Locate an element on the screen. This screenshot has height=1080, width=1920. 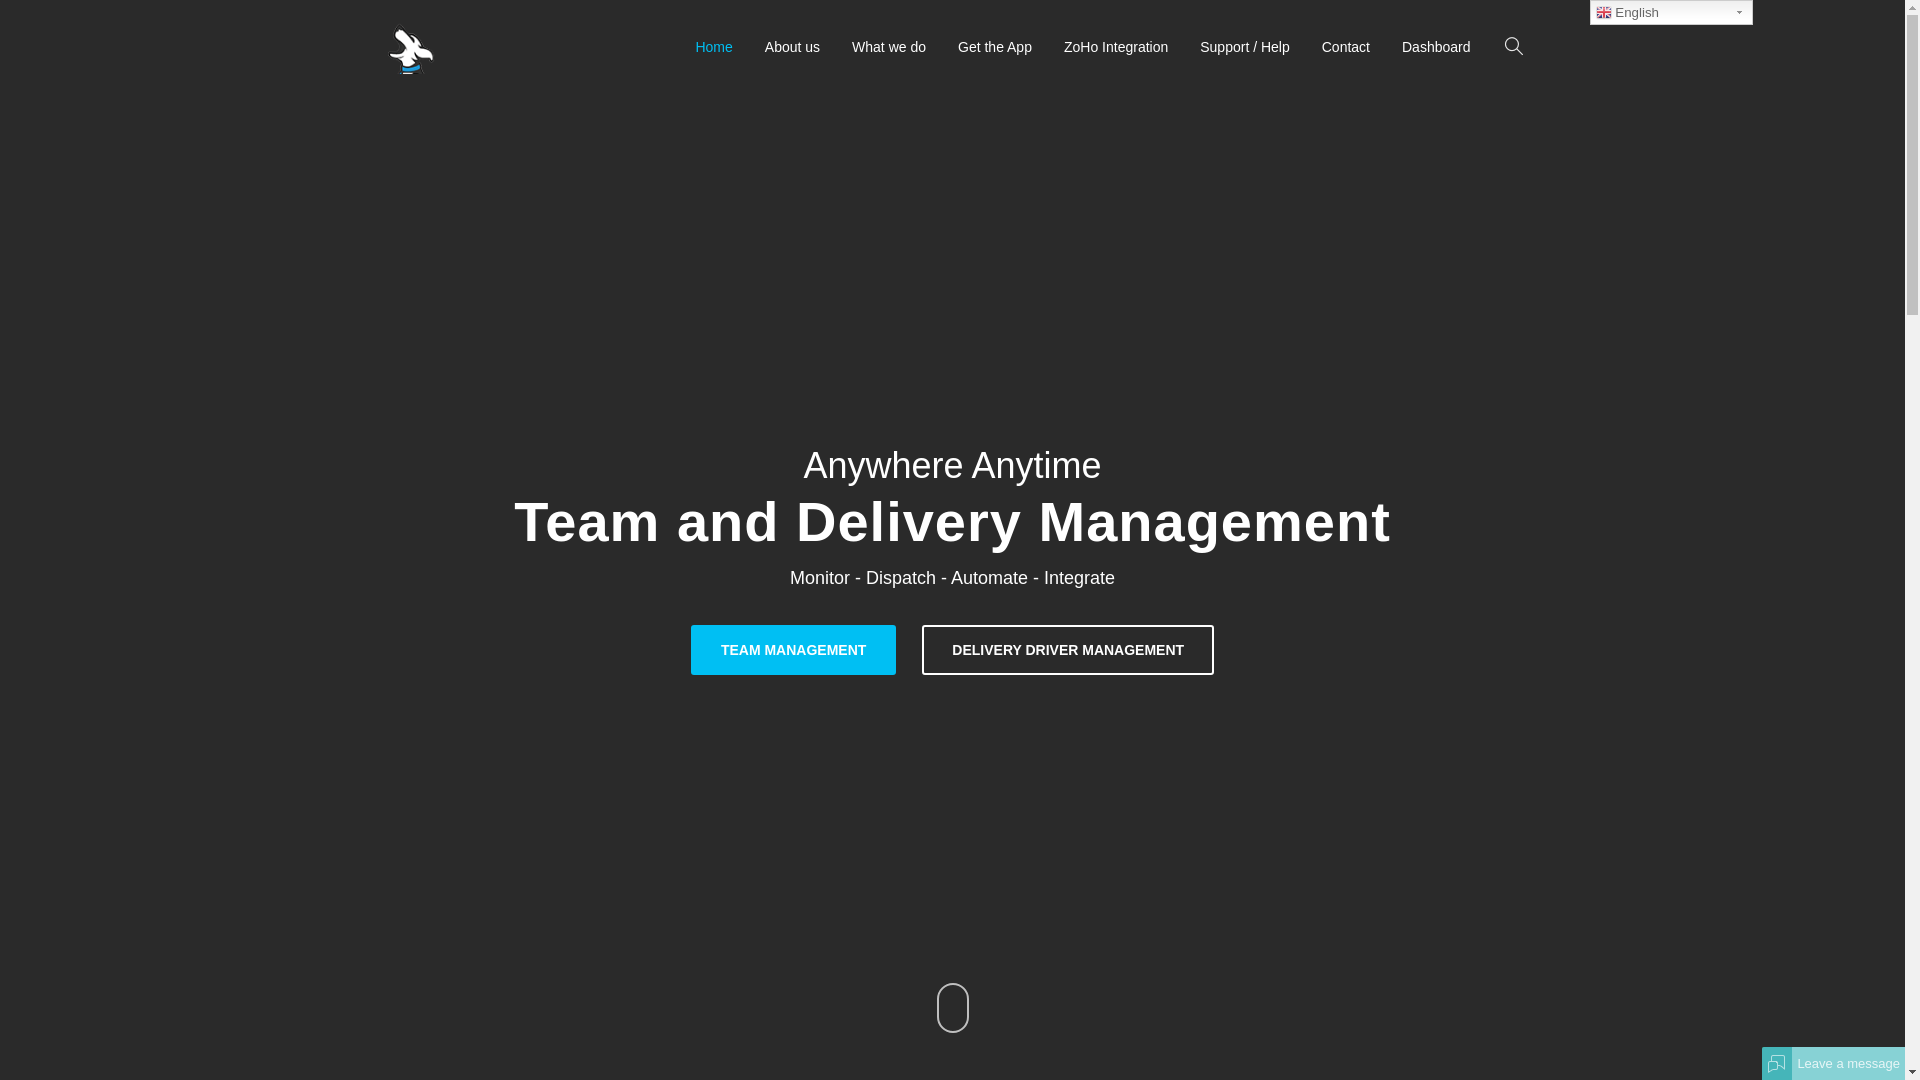
English is located at coordinates (1672, 12).